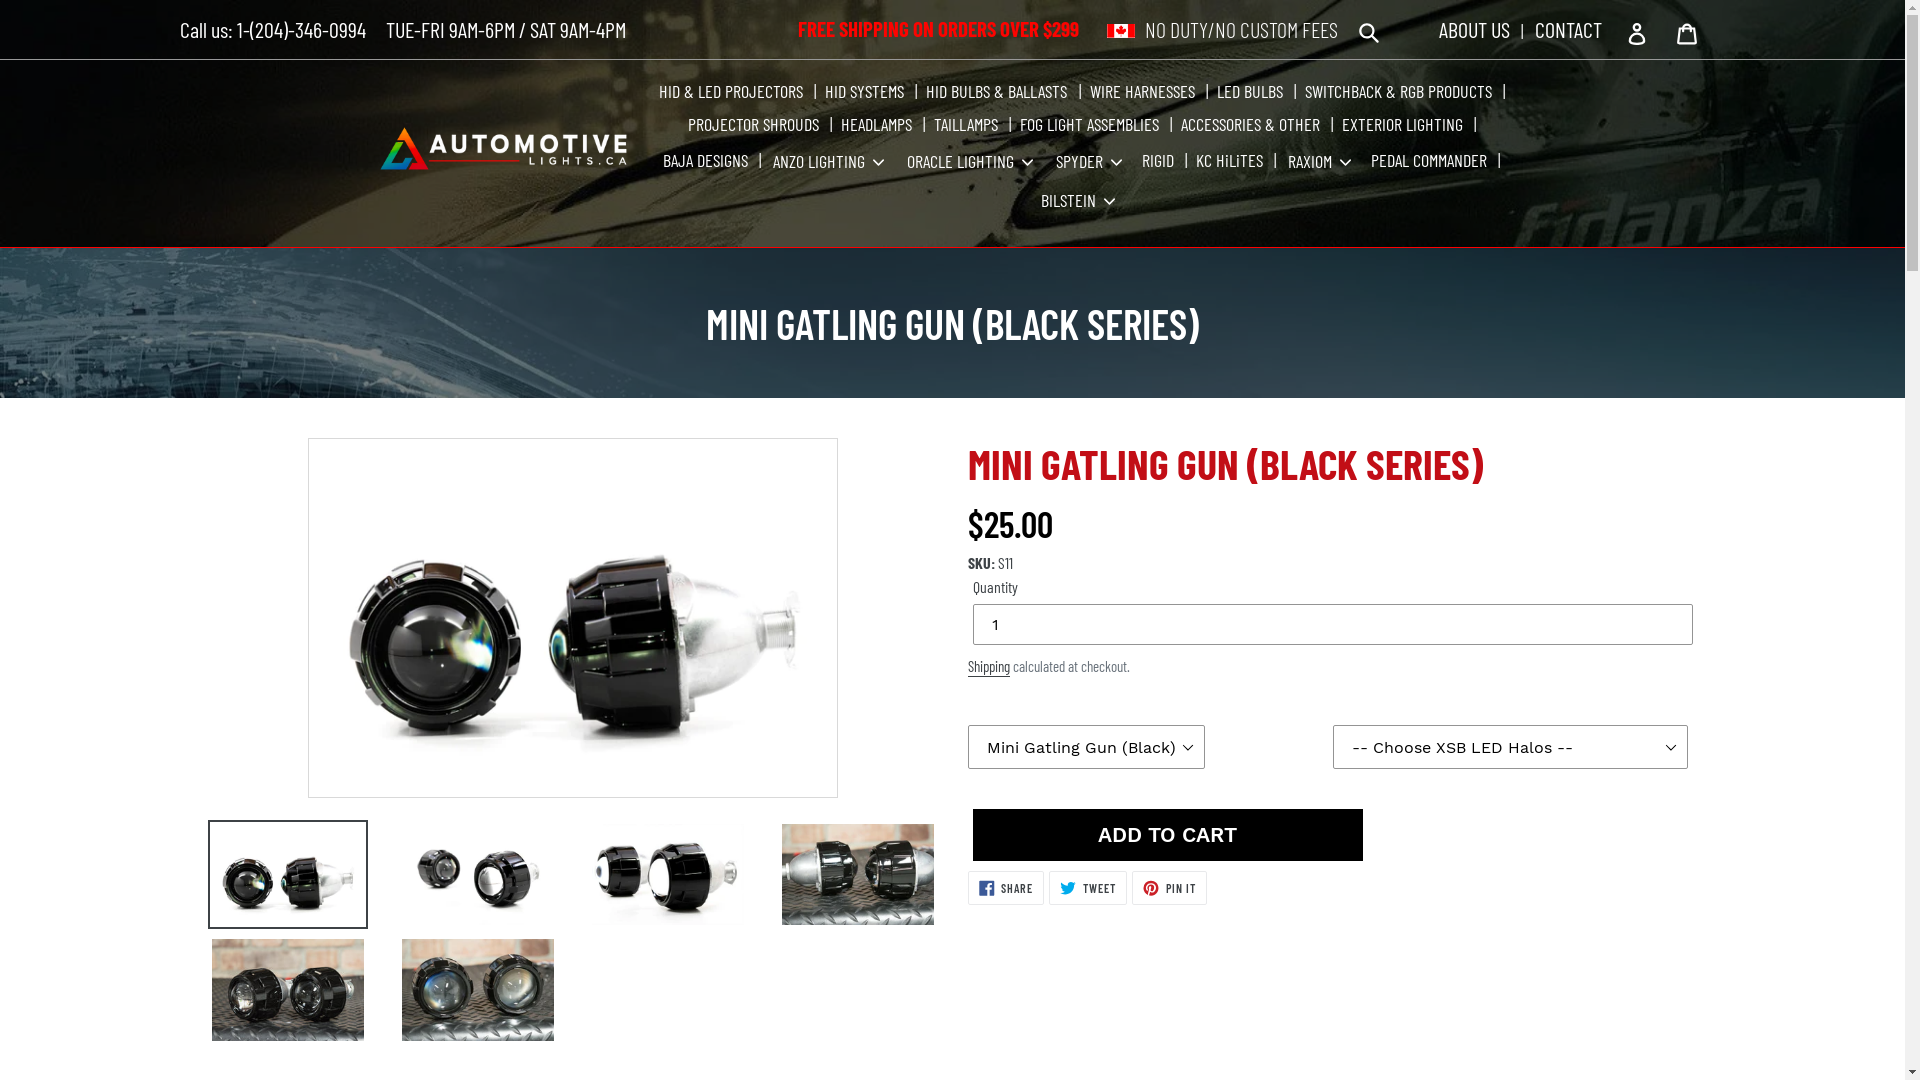  I want to click on RIGID, so click(1160, 160).